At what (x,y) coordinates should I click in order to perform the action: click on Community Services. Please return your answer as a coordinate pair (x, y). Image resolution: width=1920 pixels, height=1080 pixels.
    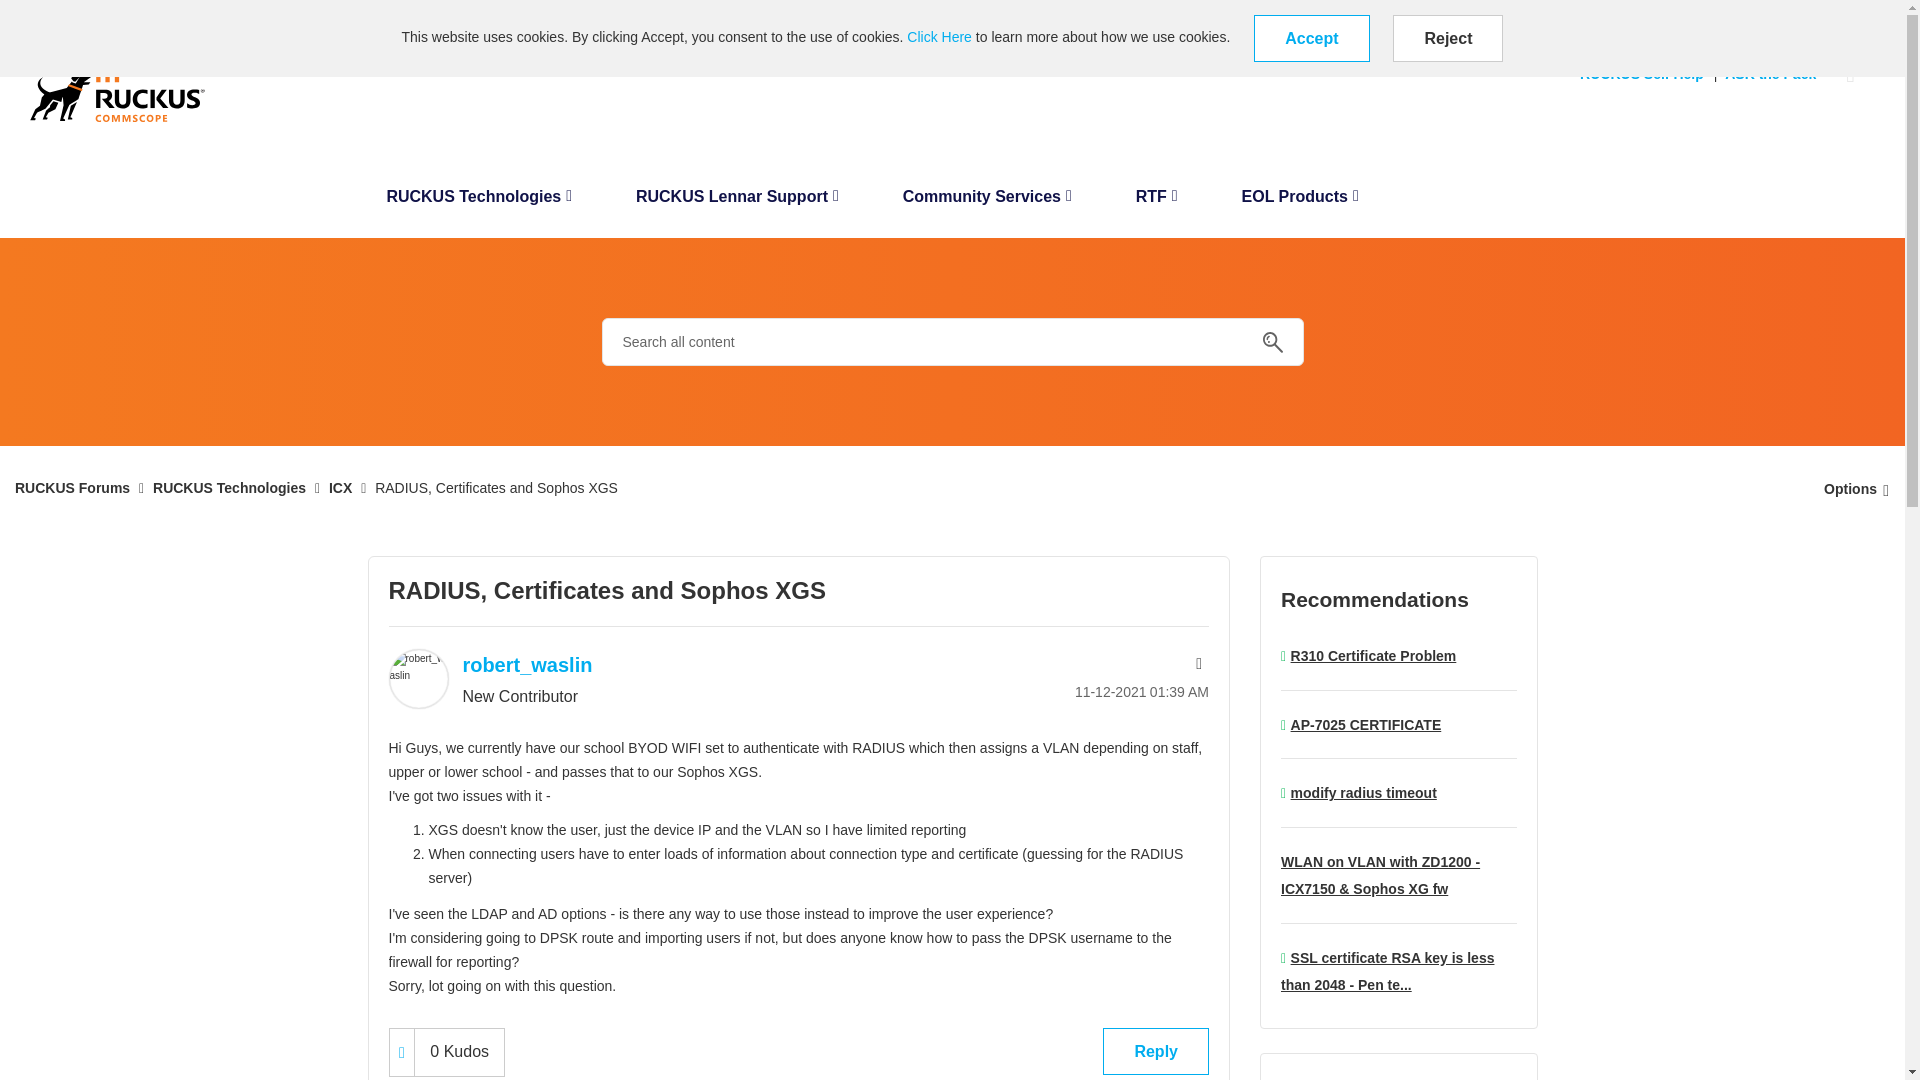
    Looking at the image, I should click on (988, 202).